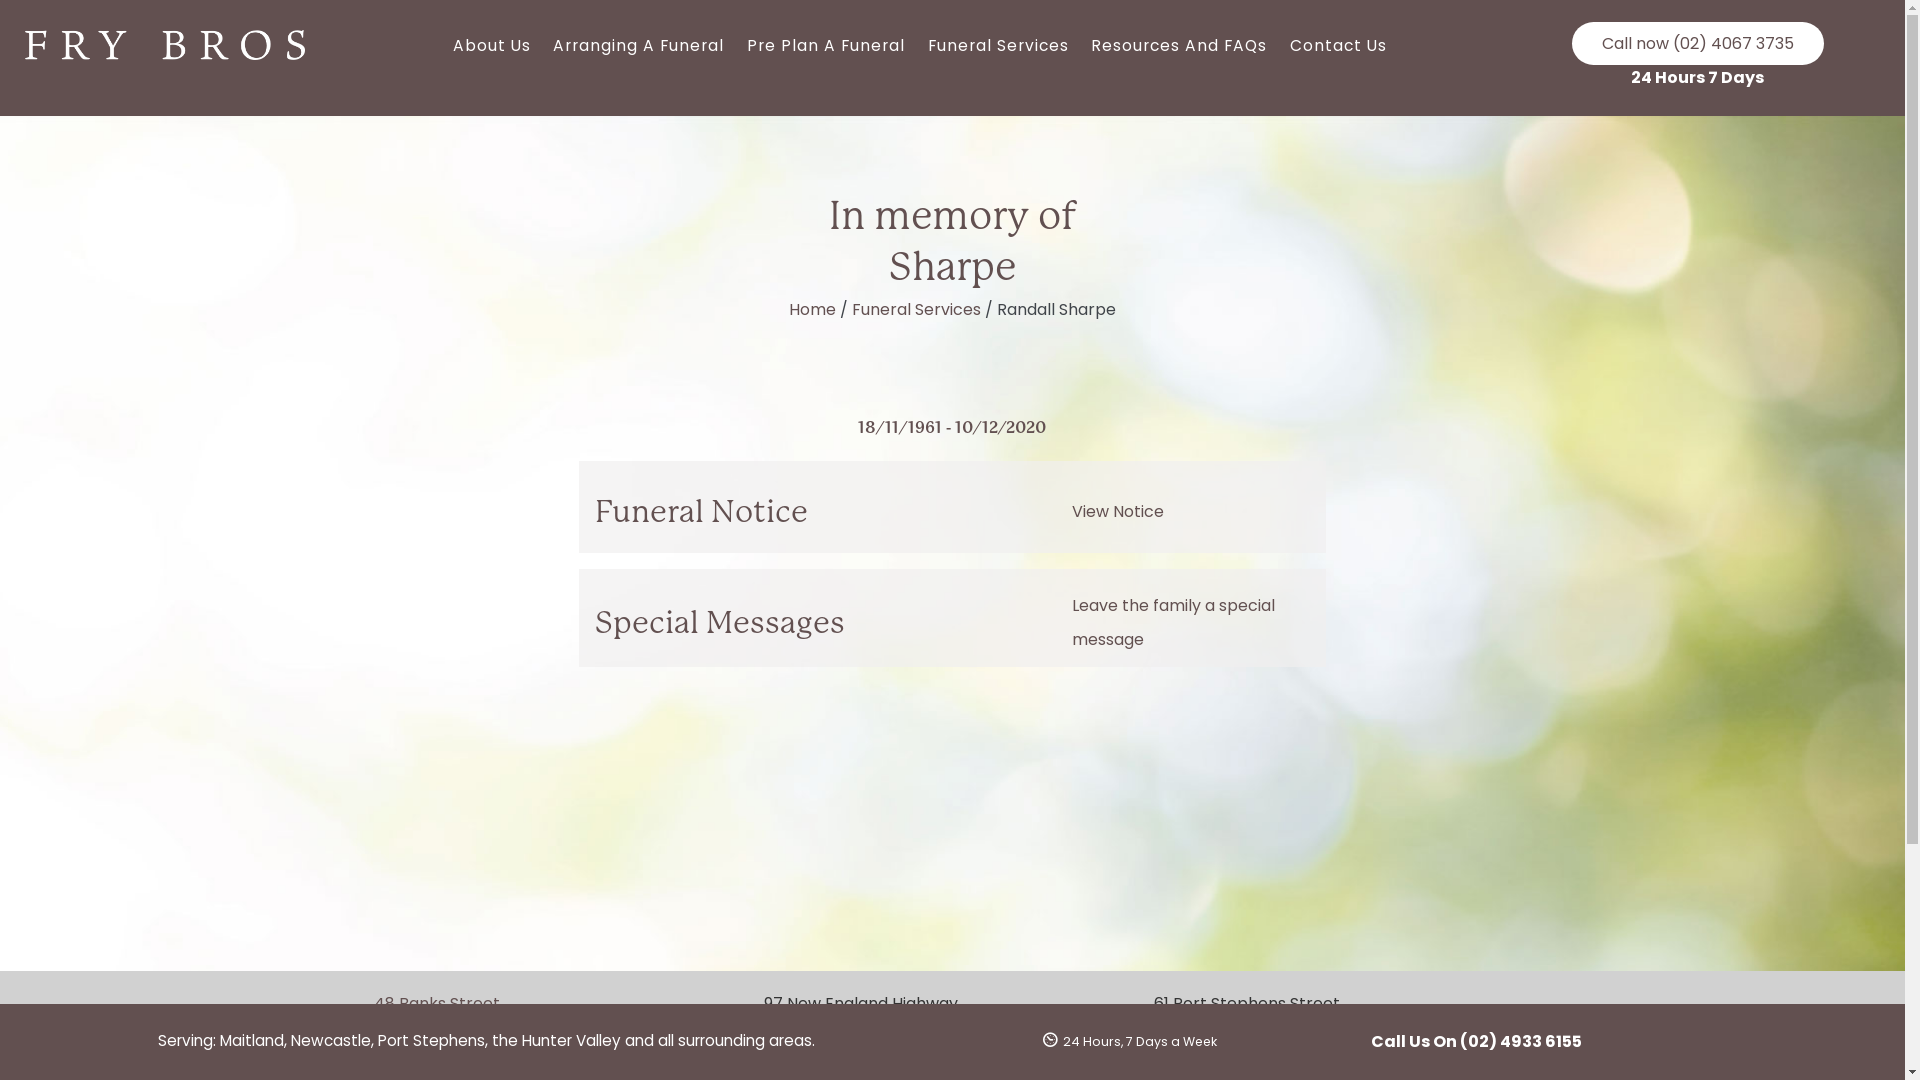 The height and width of the screenshot is (1080, 1920). I want to click on Home, so click(812, 310).